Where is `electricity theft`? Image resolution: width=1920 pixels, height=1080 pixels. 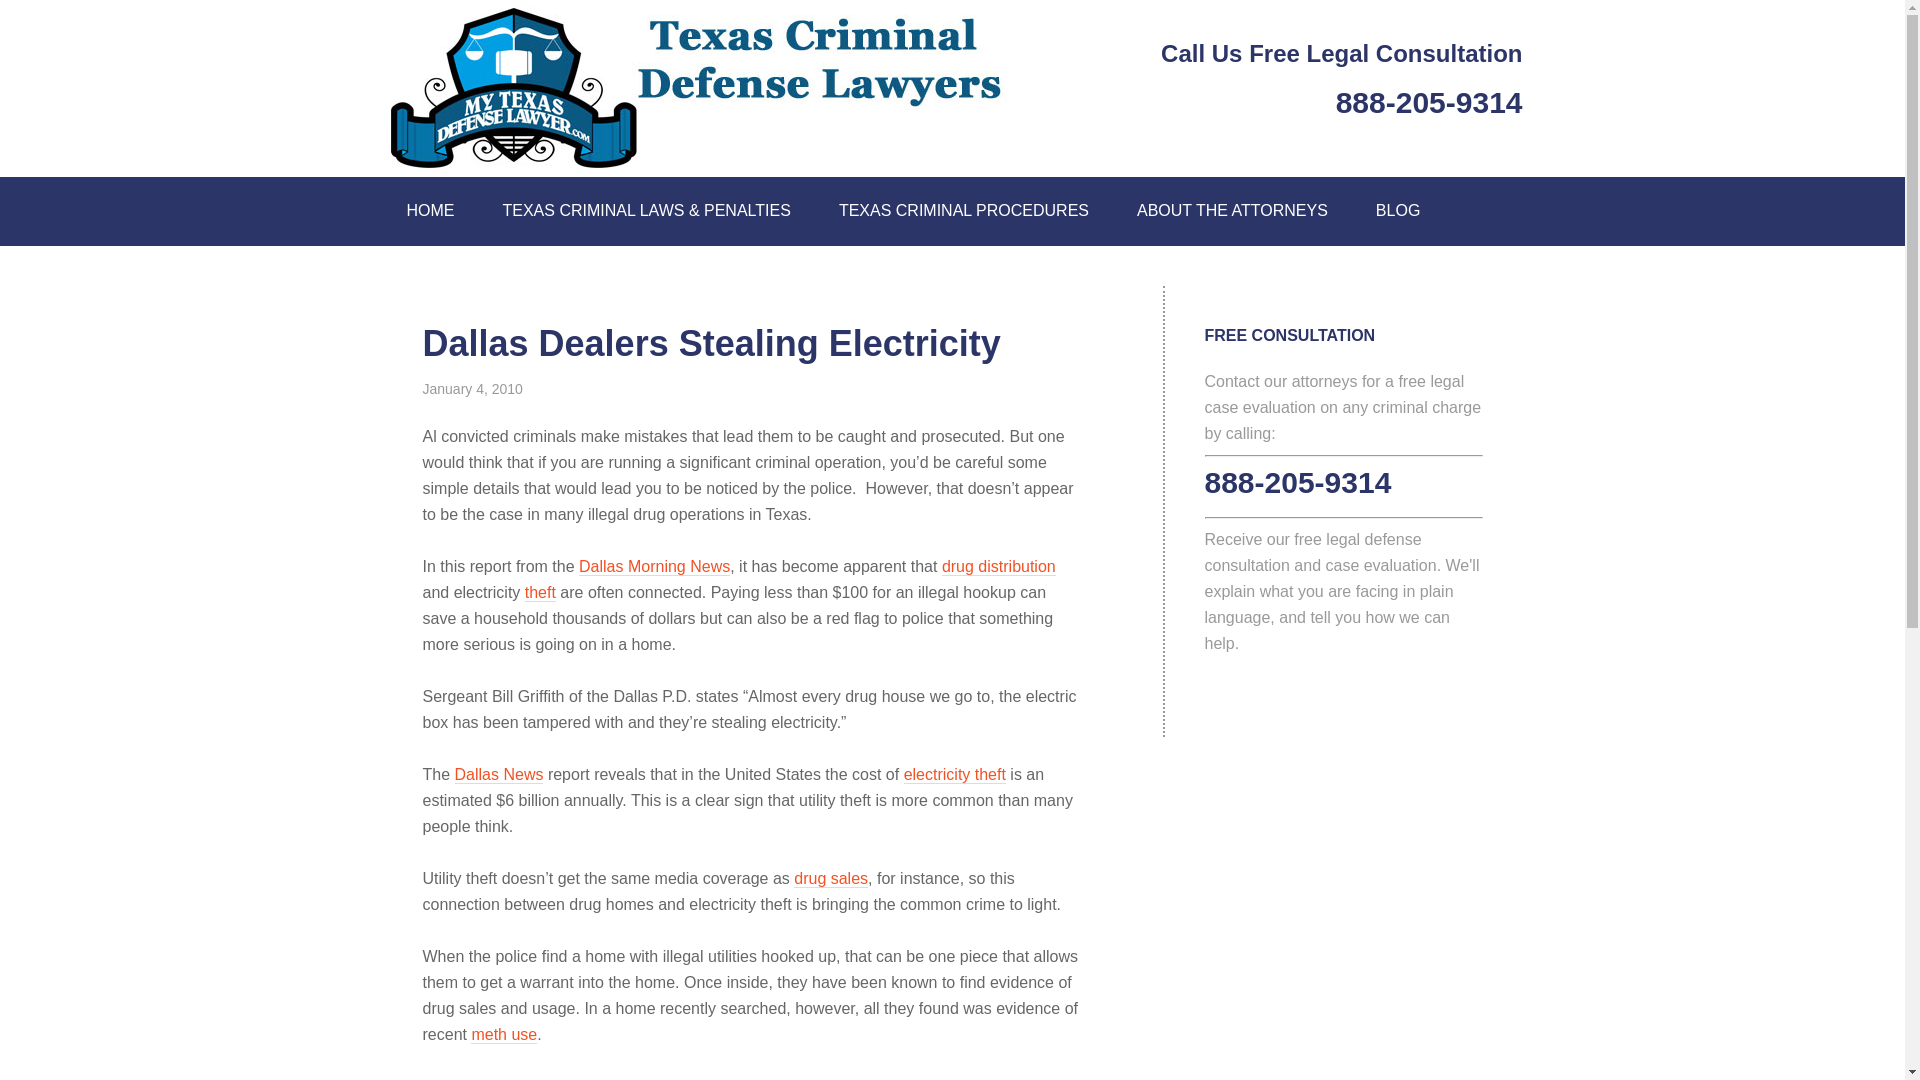 electricity theft is located at coordinates (955, 774).